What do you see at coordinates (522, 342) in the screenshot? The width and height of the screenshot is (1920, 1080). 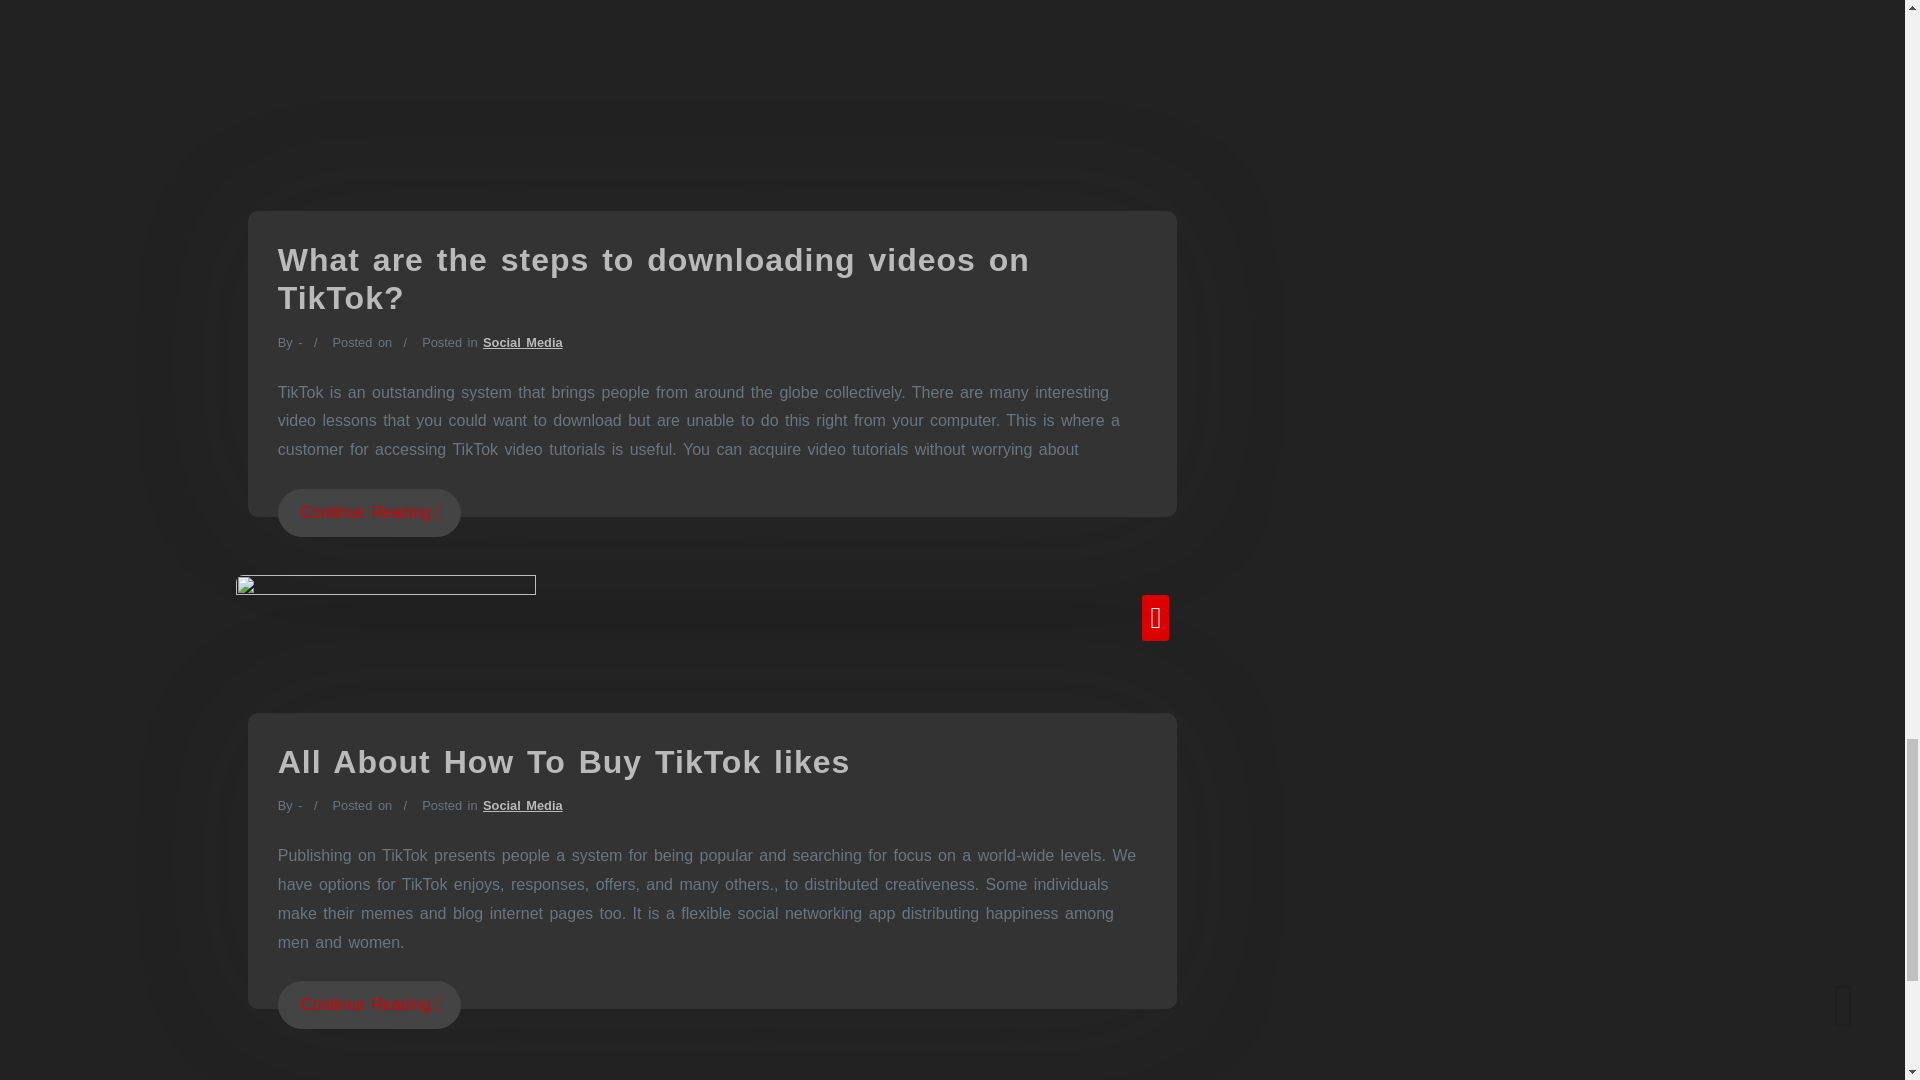 I see `Social Media` at bounding box center [522, 342].